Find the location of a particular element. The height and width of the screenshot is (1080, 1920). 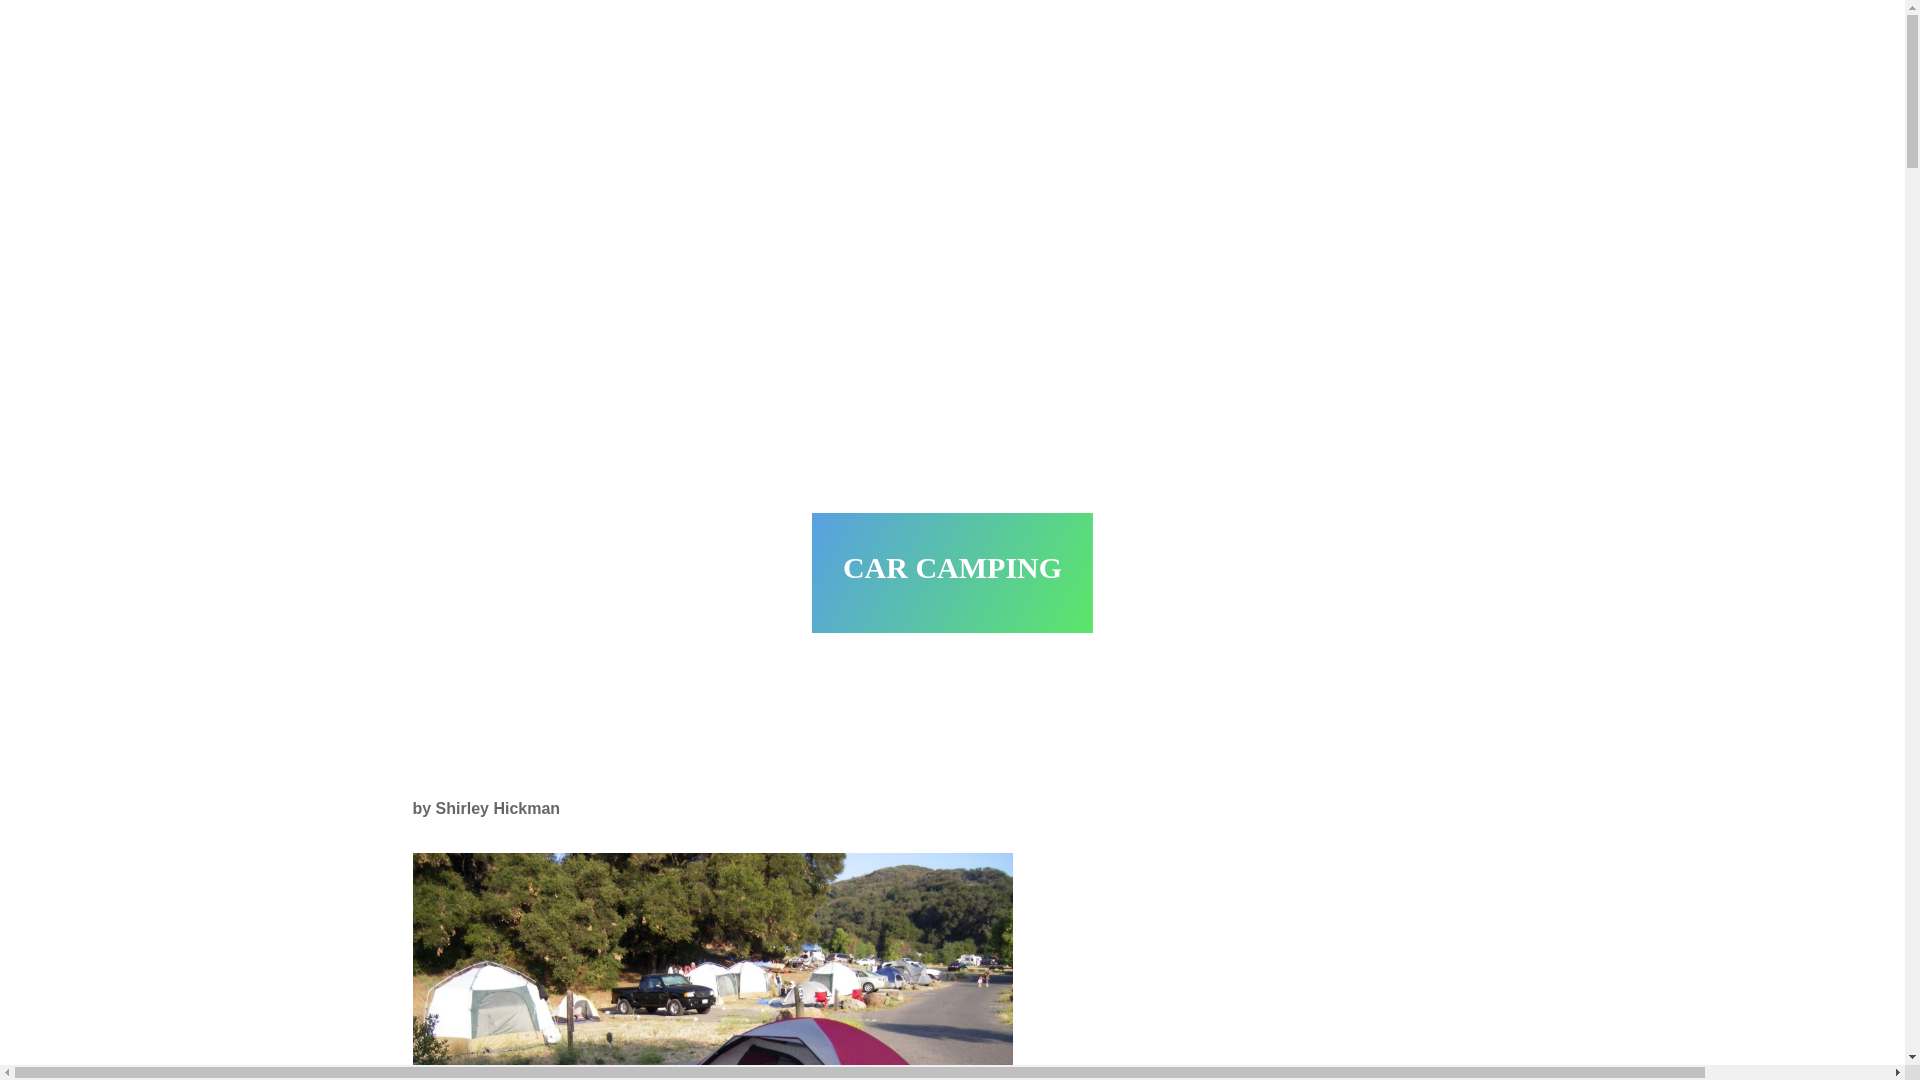

Forms is located at coordinates (1486, 207).